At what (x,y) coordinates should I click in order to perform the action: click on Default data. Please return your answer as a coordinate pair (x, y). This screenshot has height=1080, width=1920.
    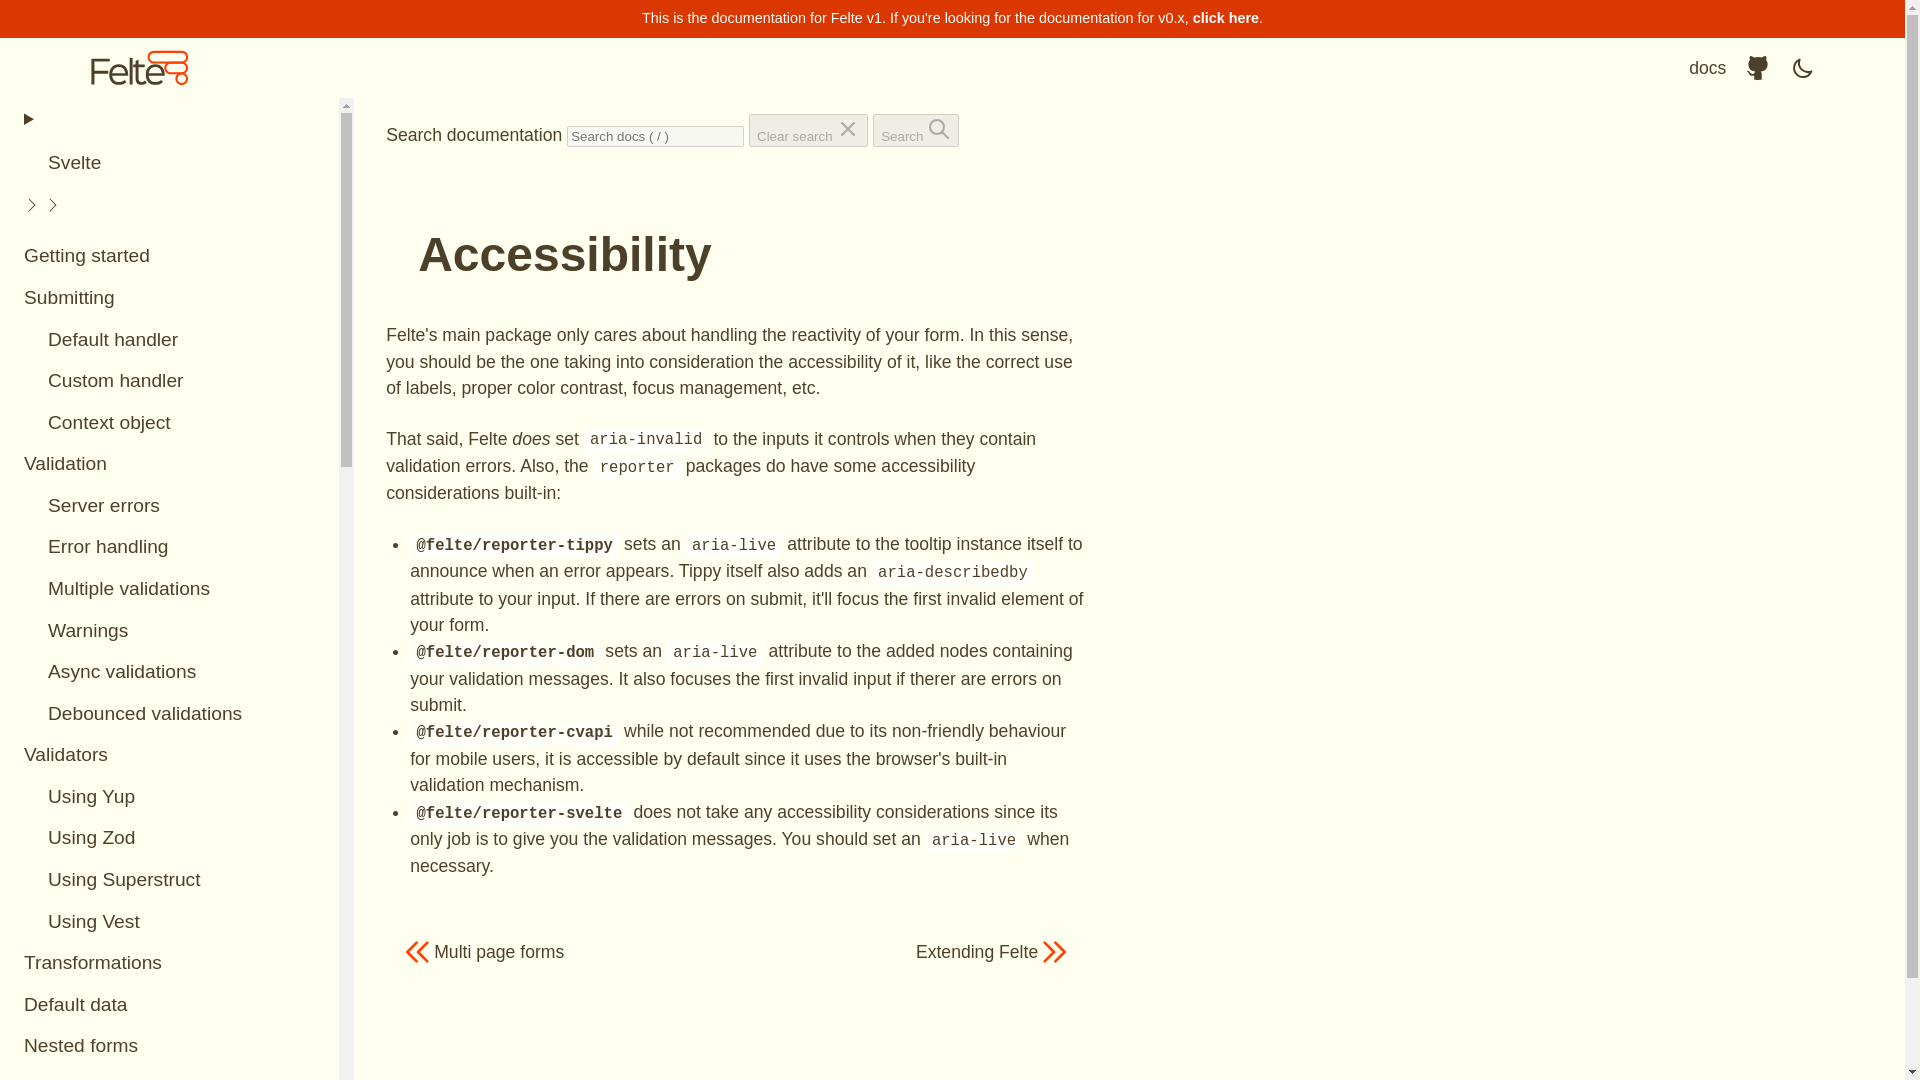
    Looking at the image, I should click on (170, 1004).